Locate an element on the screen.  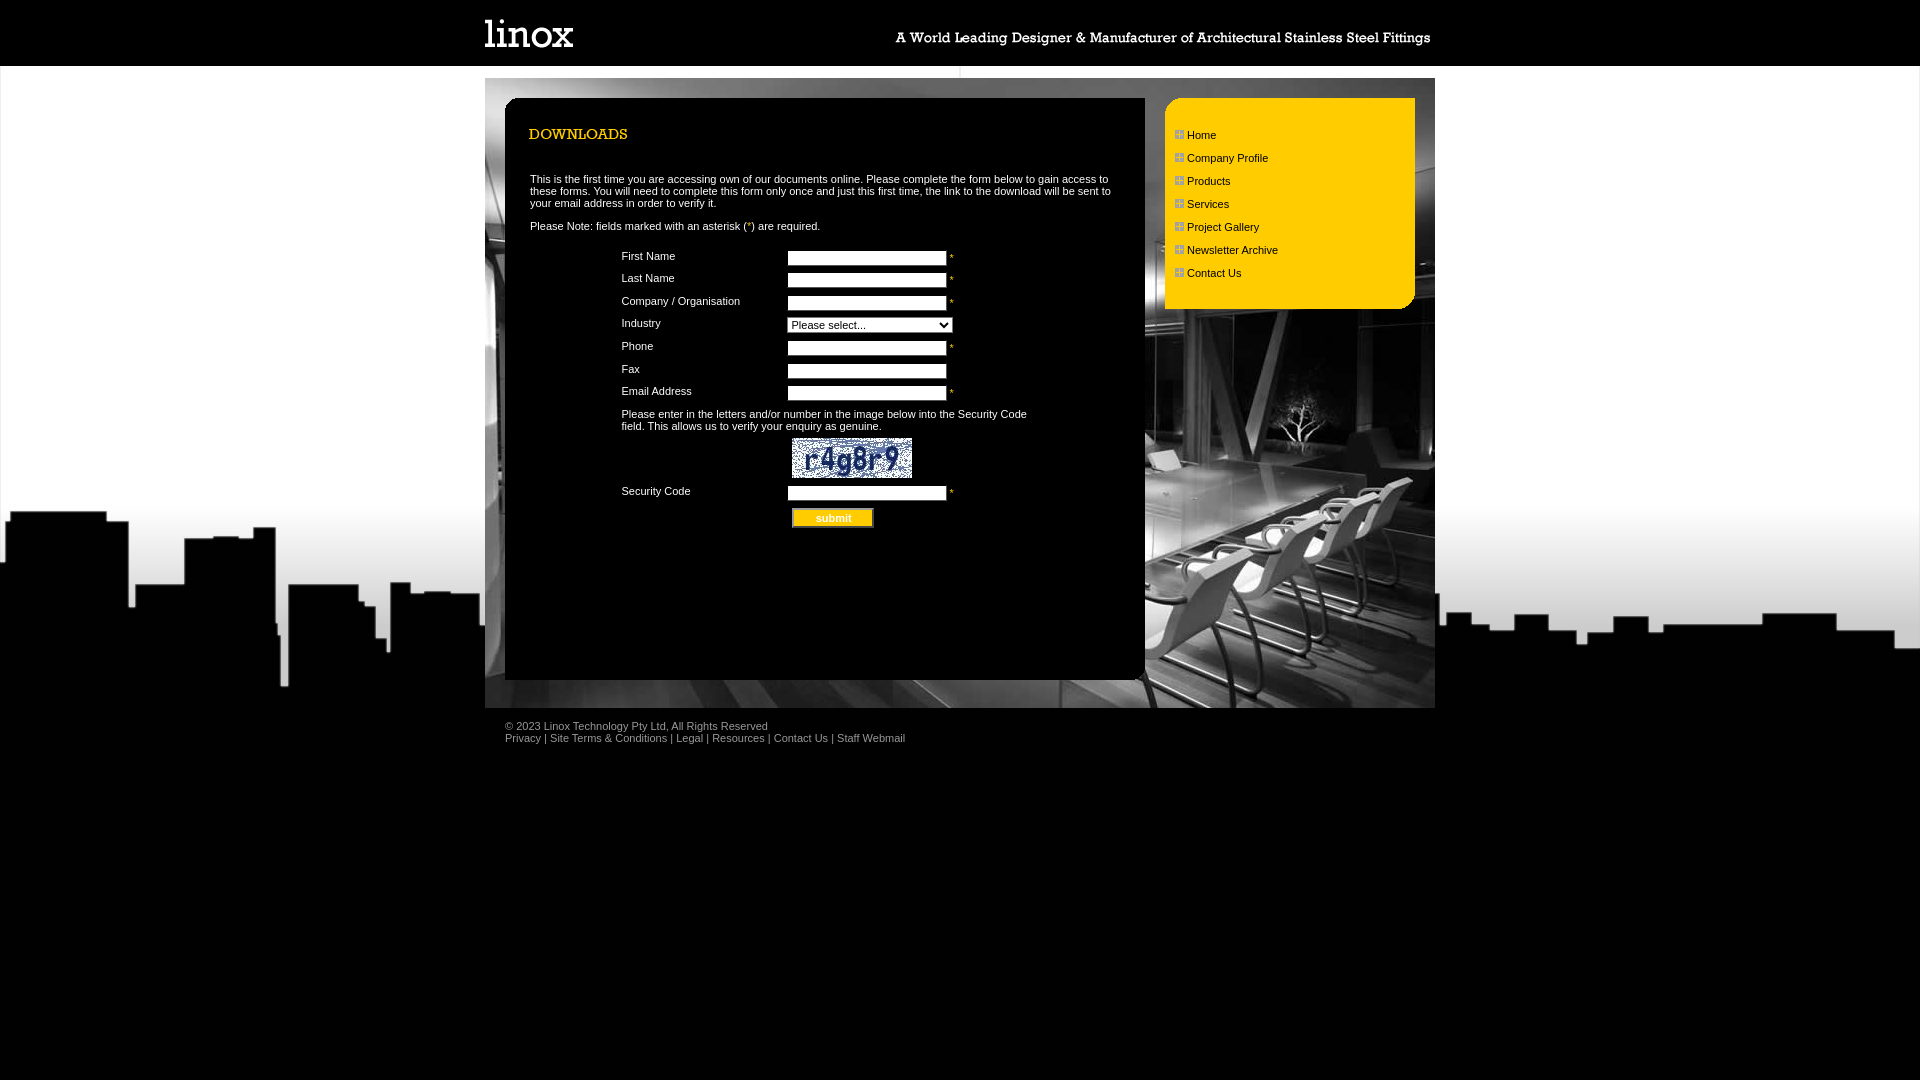
Home is located at coordinates (1202, 135).